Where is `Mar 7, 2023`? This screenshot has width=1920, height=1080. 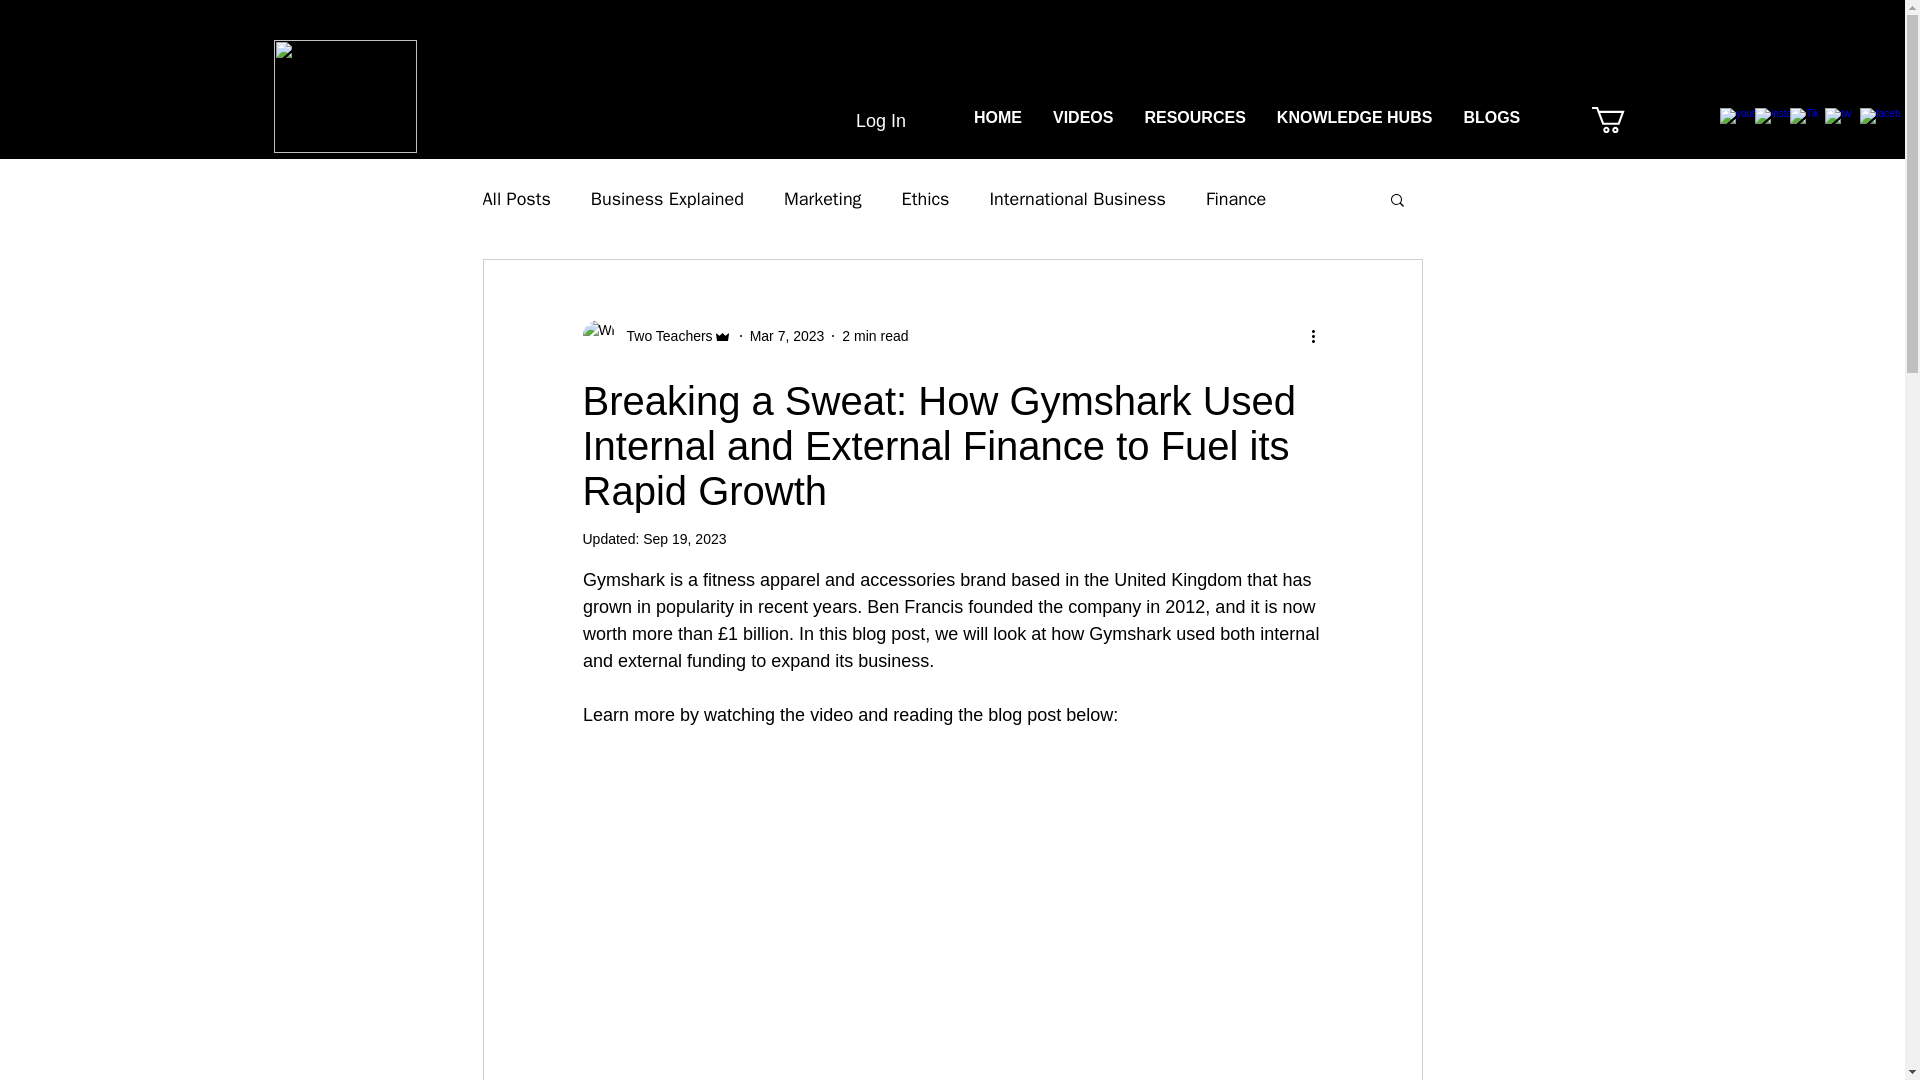 Mar 7, 2023 is located at coordinates (788, 336).